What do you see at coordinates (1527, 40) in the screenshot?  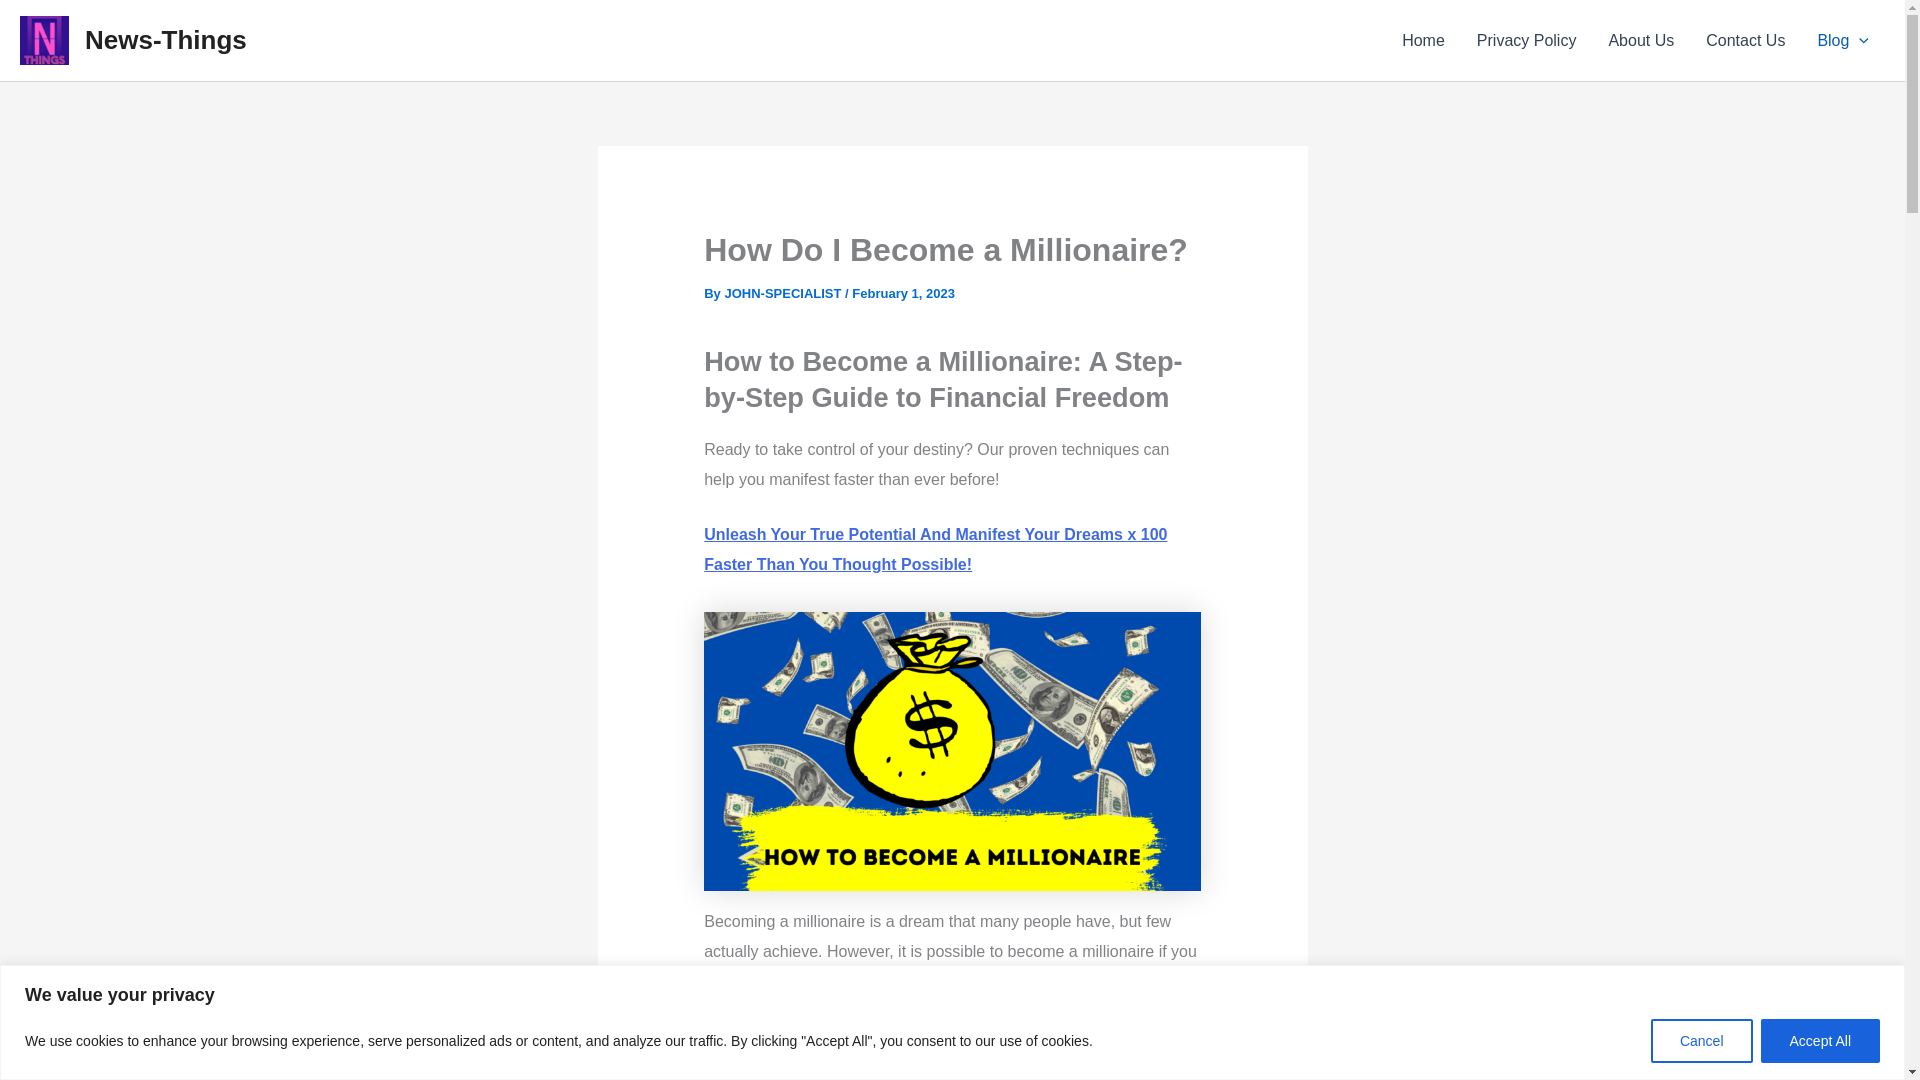 I see `Privacy Policy` at bounding box center [1527, 40].